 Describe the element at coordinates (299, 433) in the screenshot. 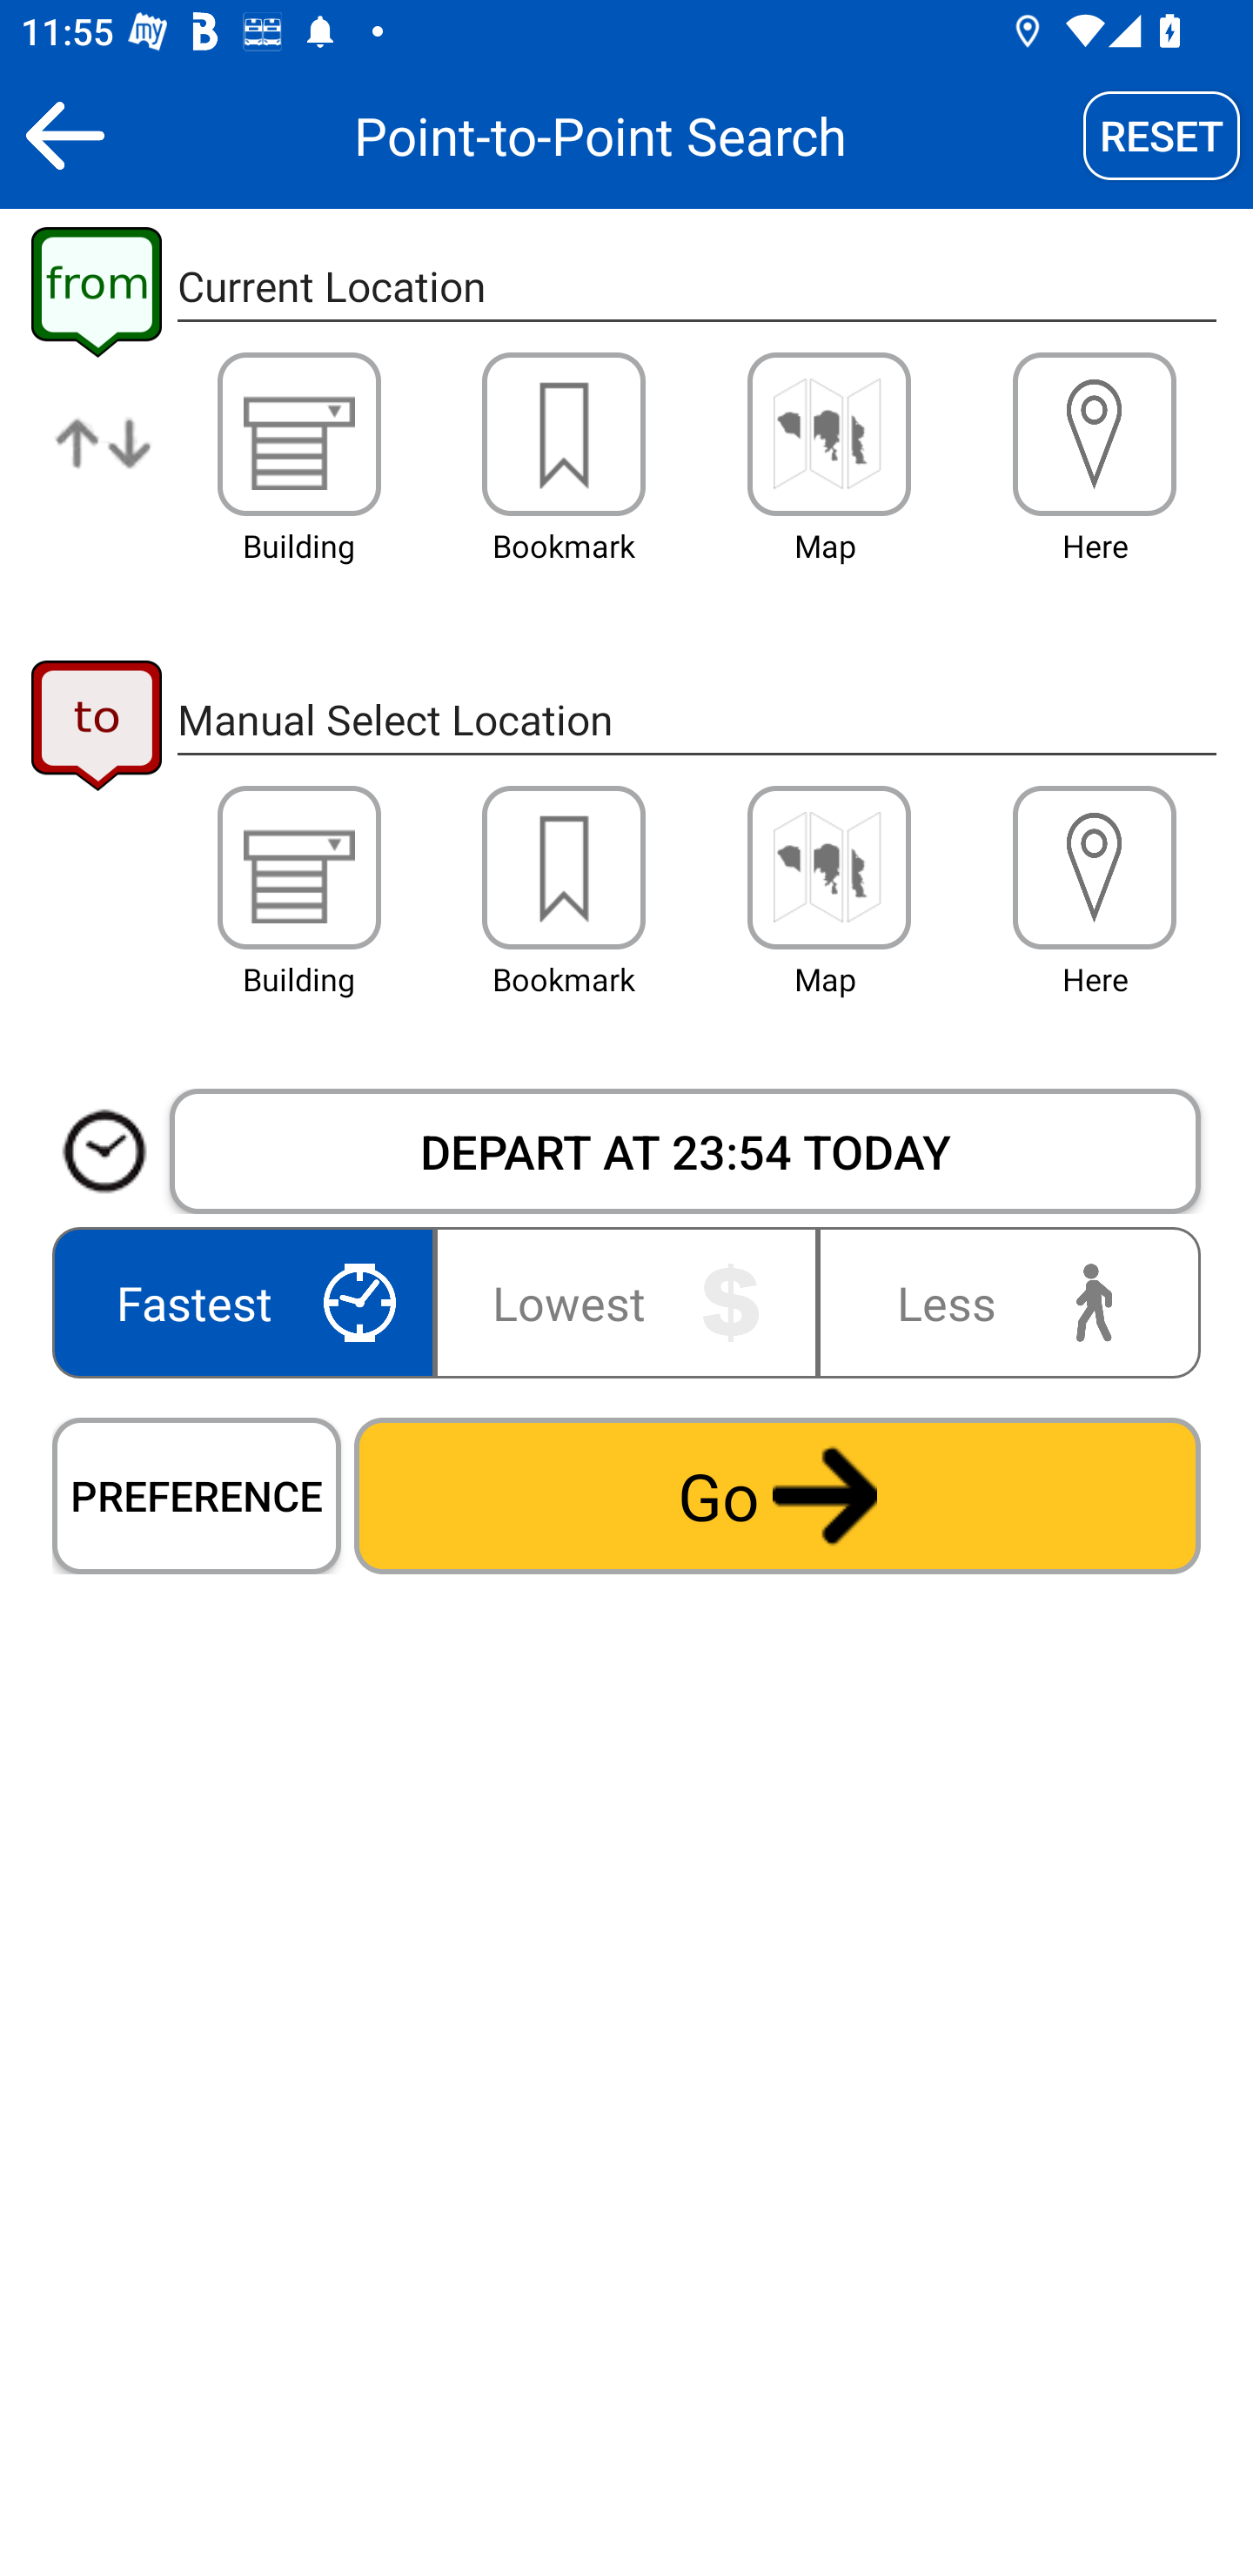

I see `Building` at that location.